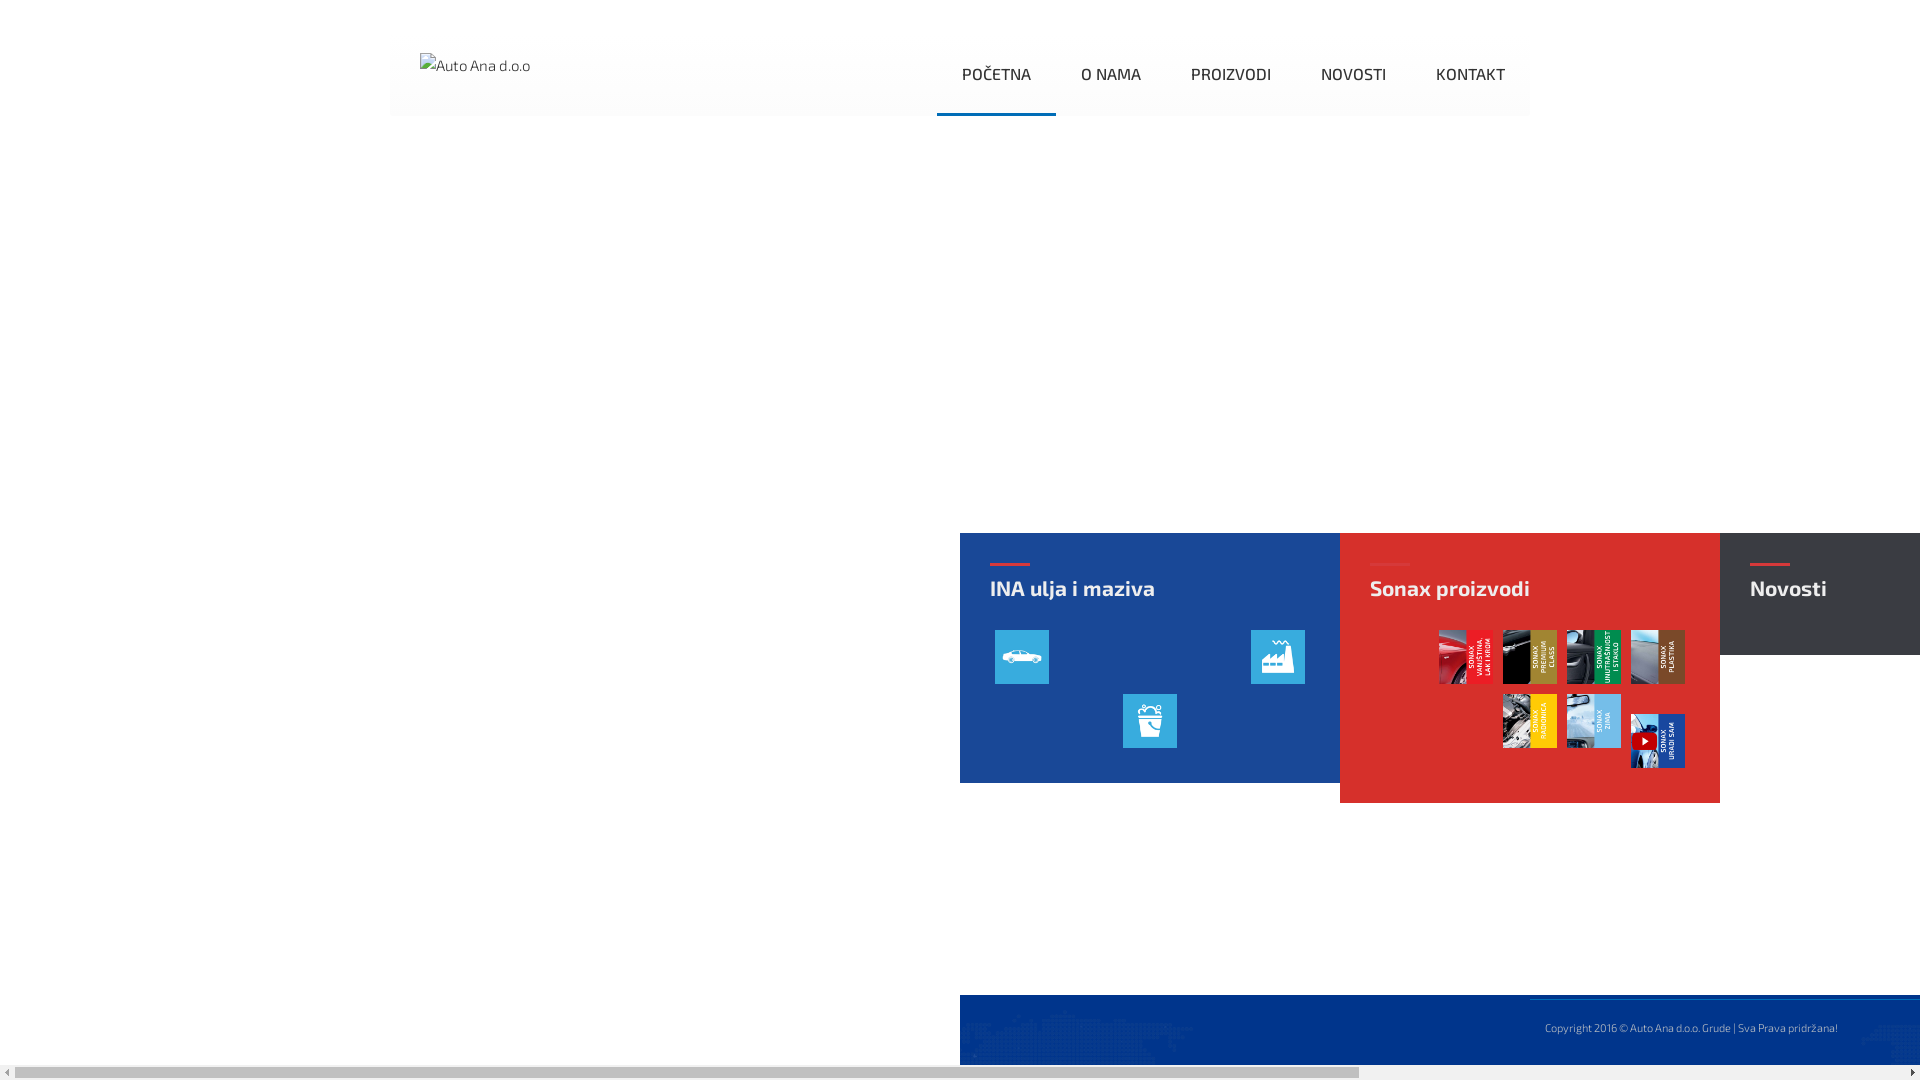 Image resolution: width=1920 pixels, height=1080 pixels. Describe the element at coordinates (1788, 586) in the screenshot. I see `Novosti` at that location.